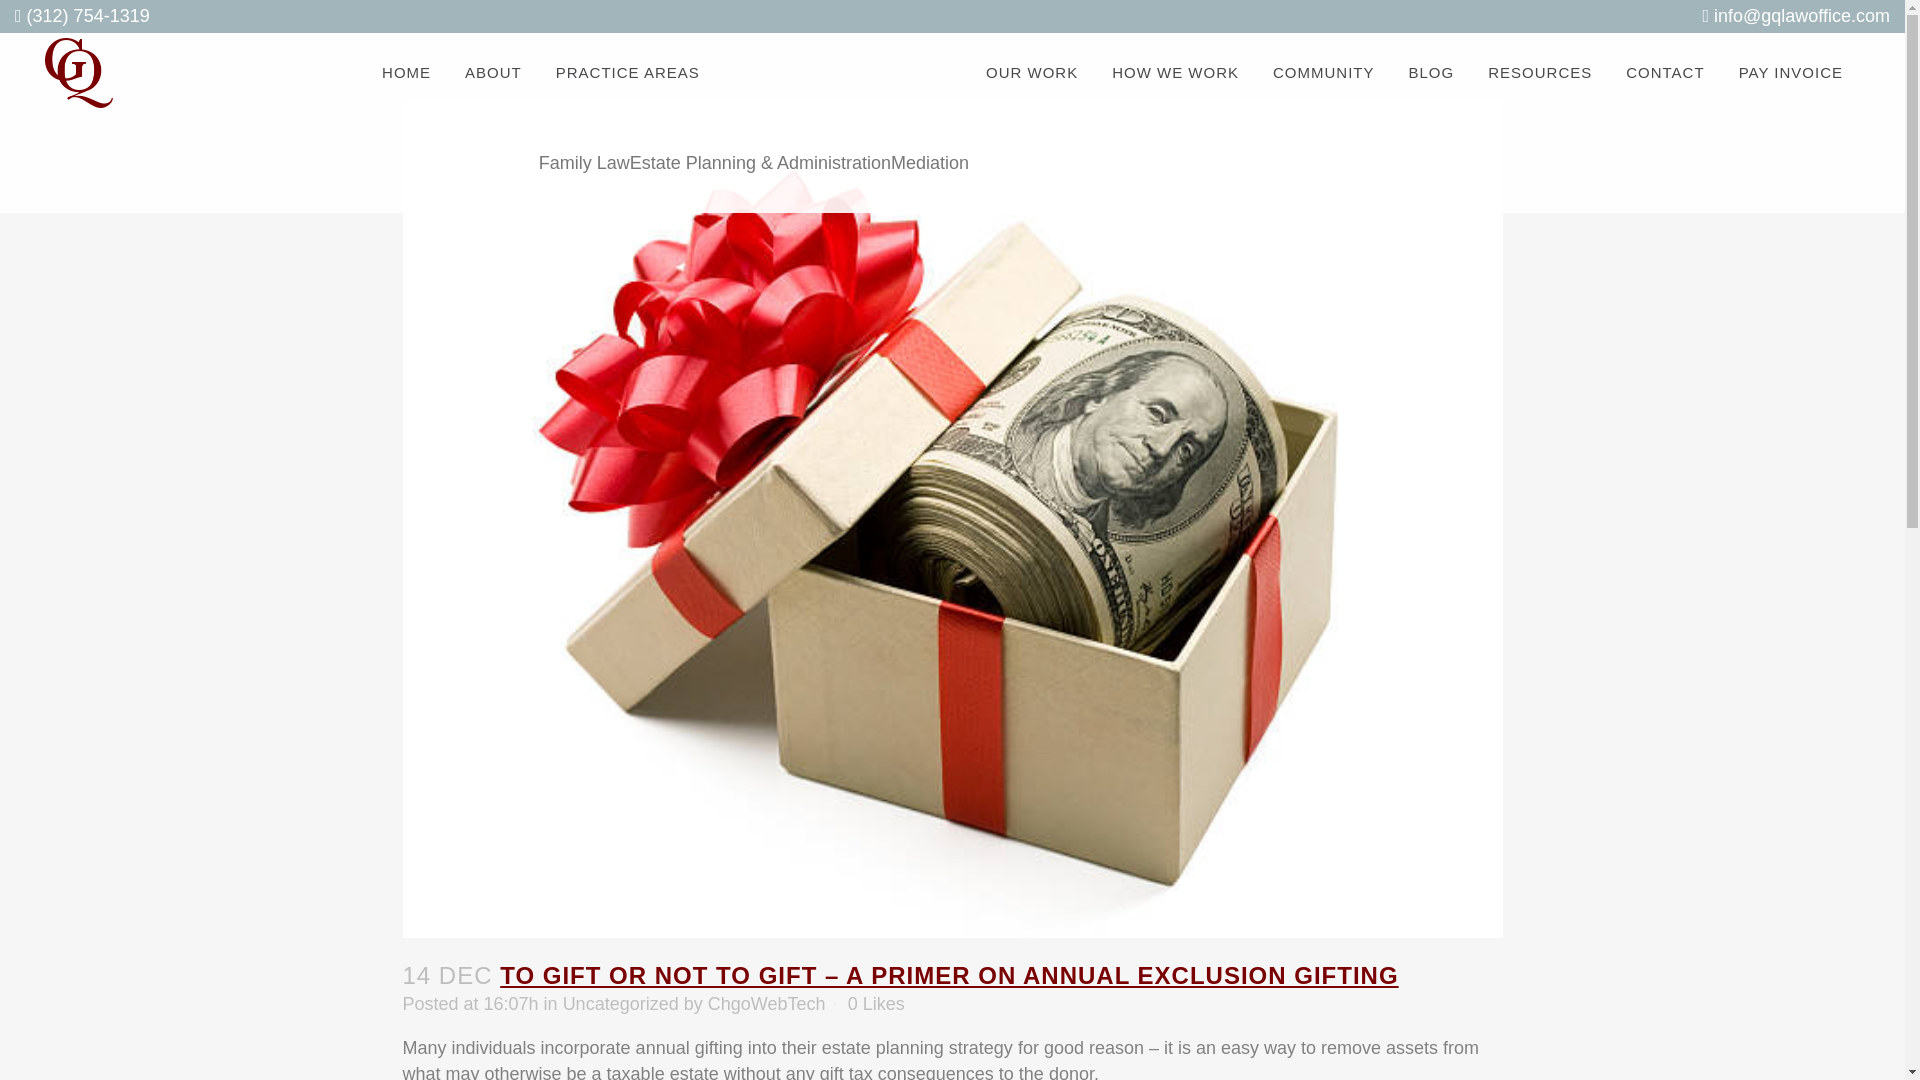 Image resolution: width=1920 pixels, height=1080 pixels. I want to click on PRACTICE AREAS, so click(628, 73).